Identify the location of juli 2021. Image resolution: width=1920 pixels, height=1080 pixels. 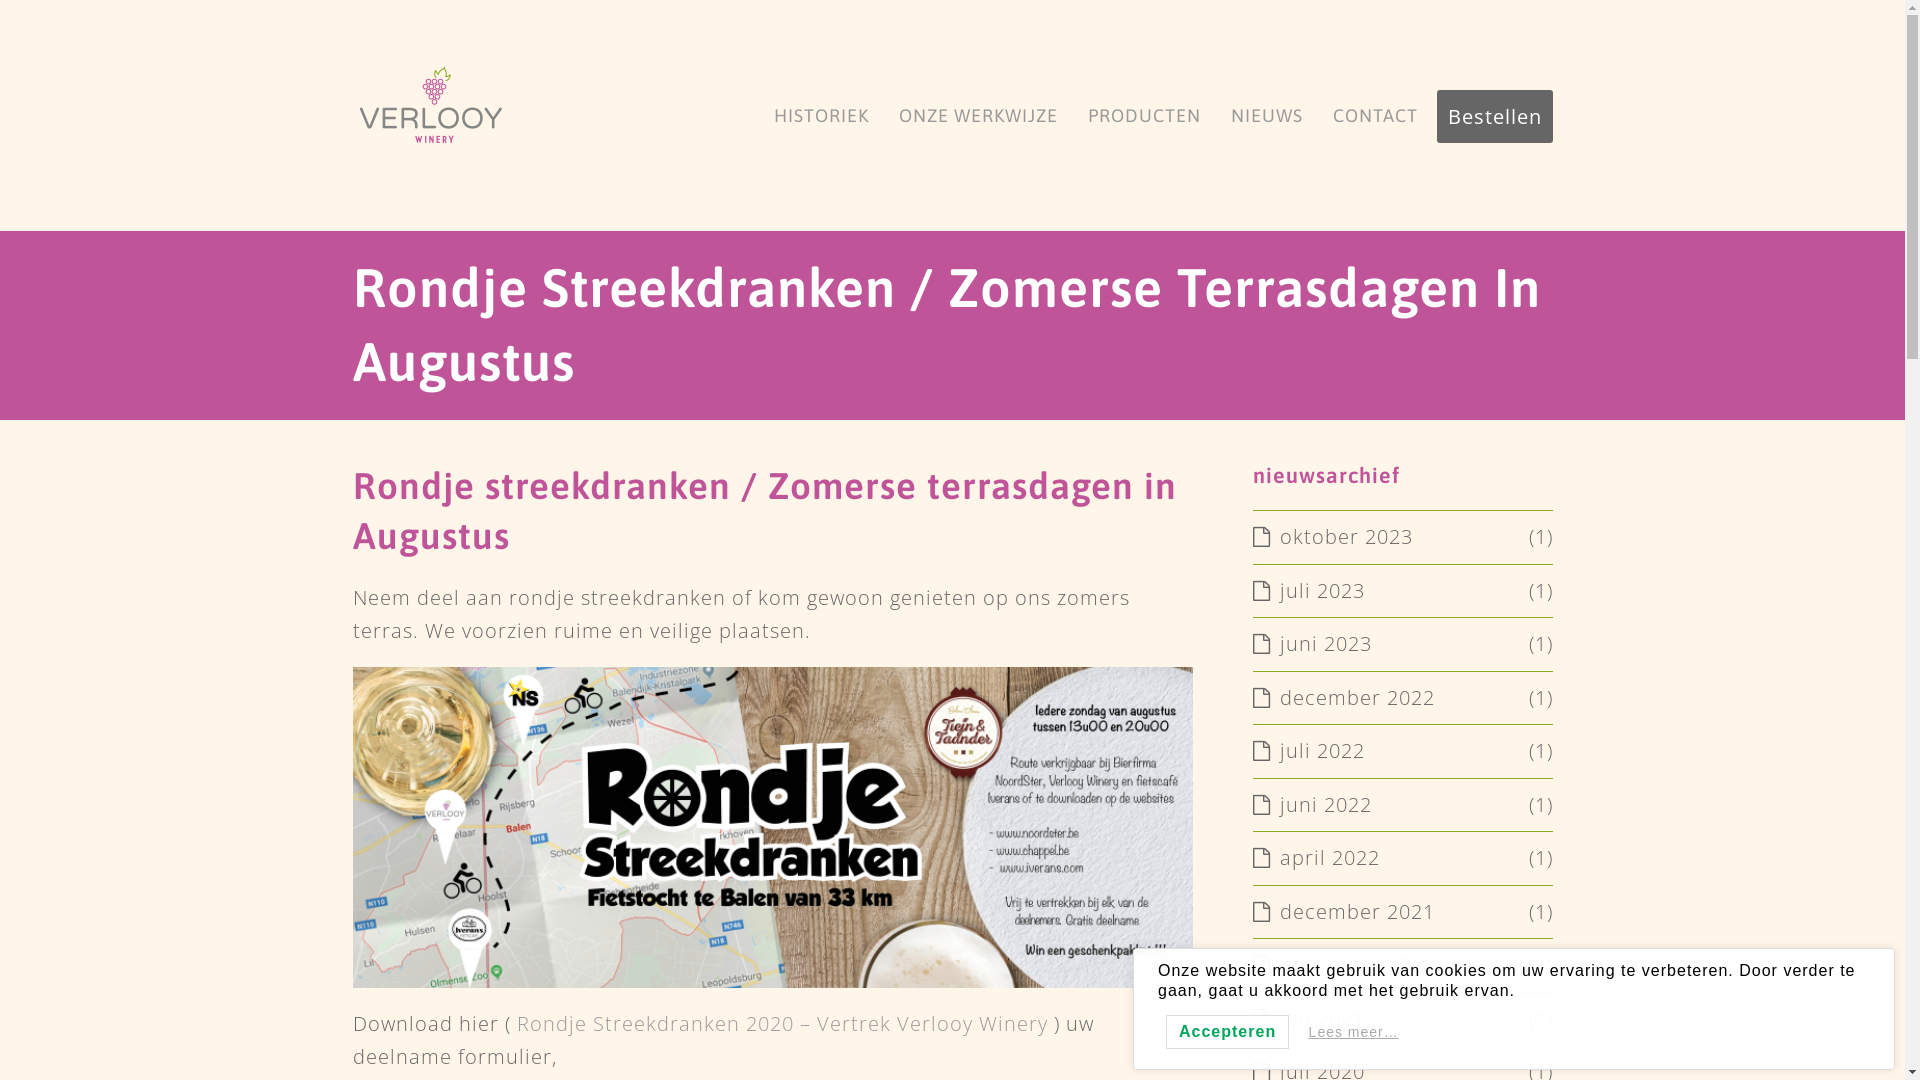
(1308, 1018).